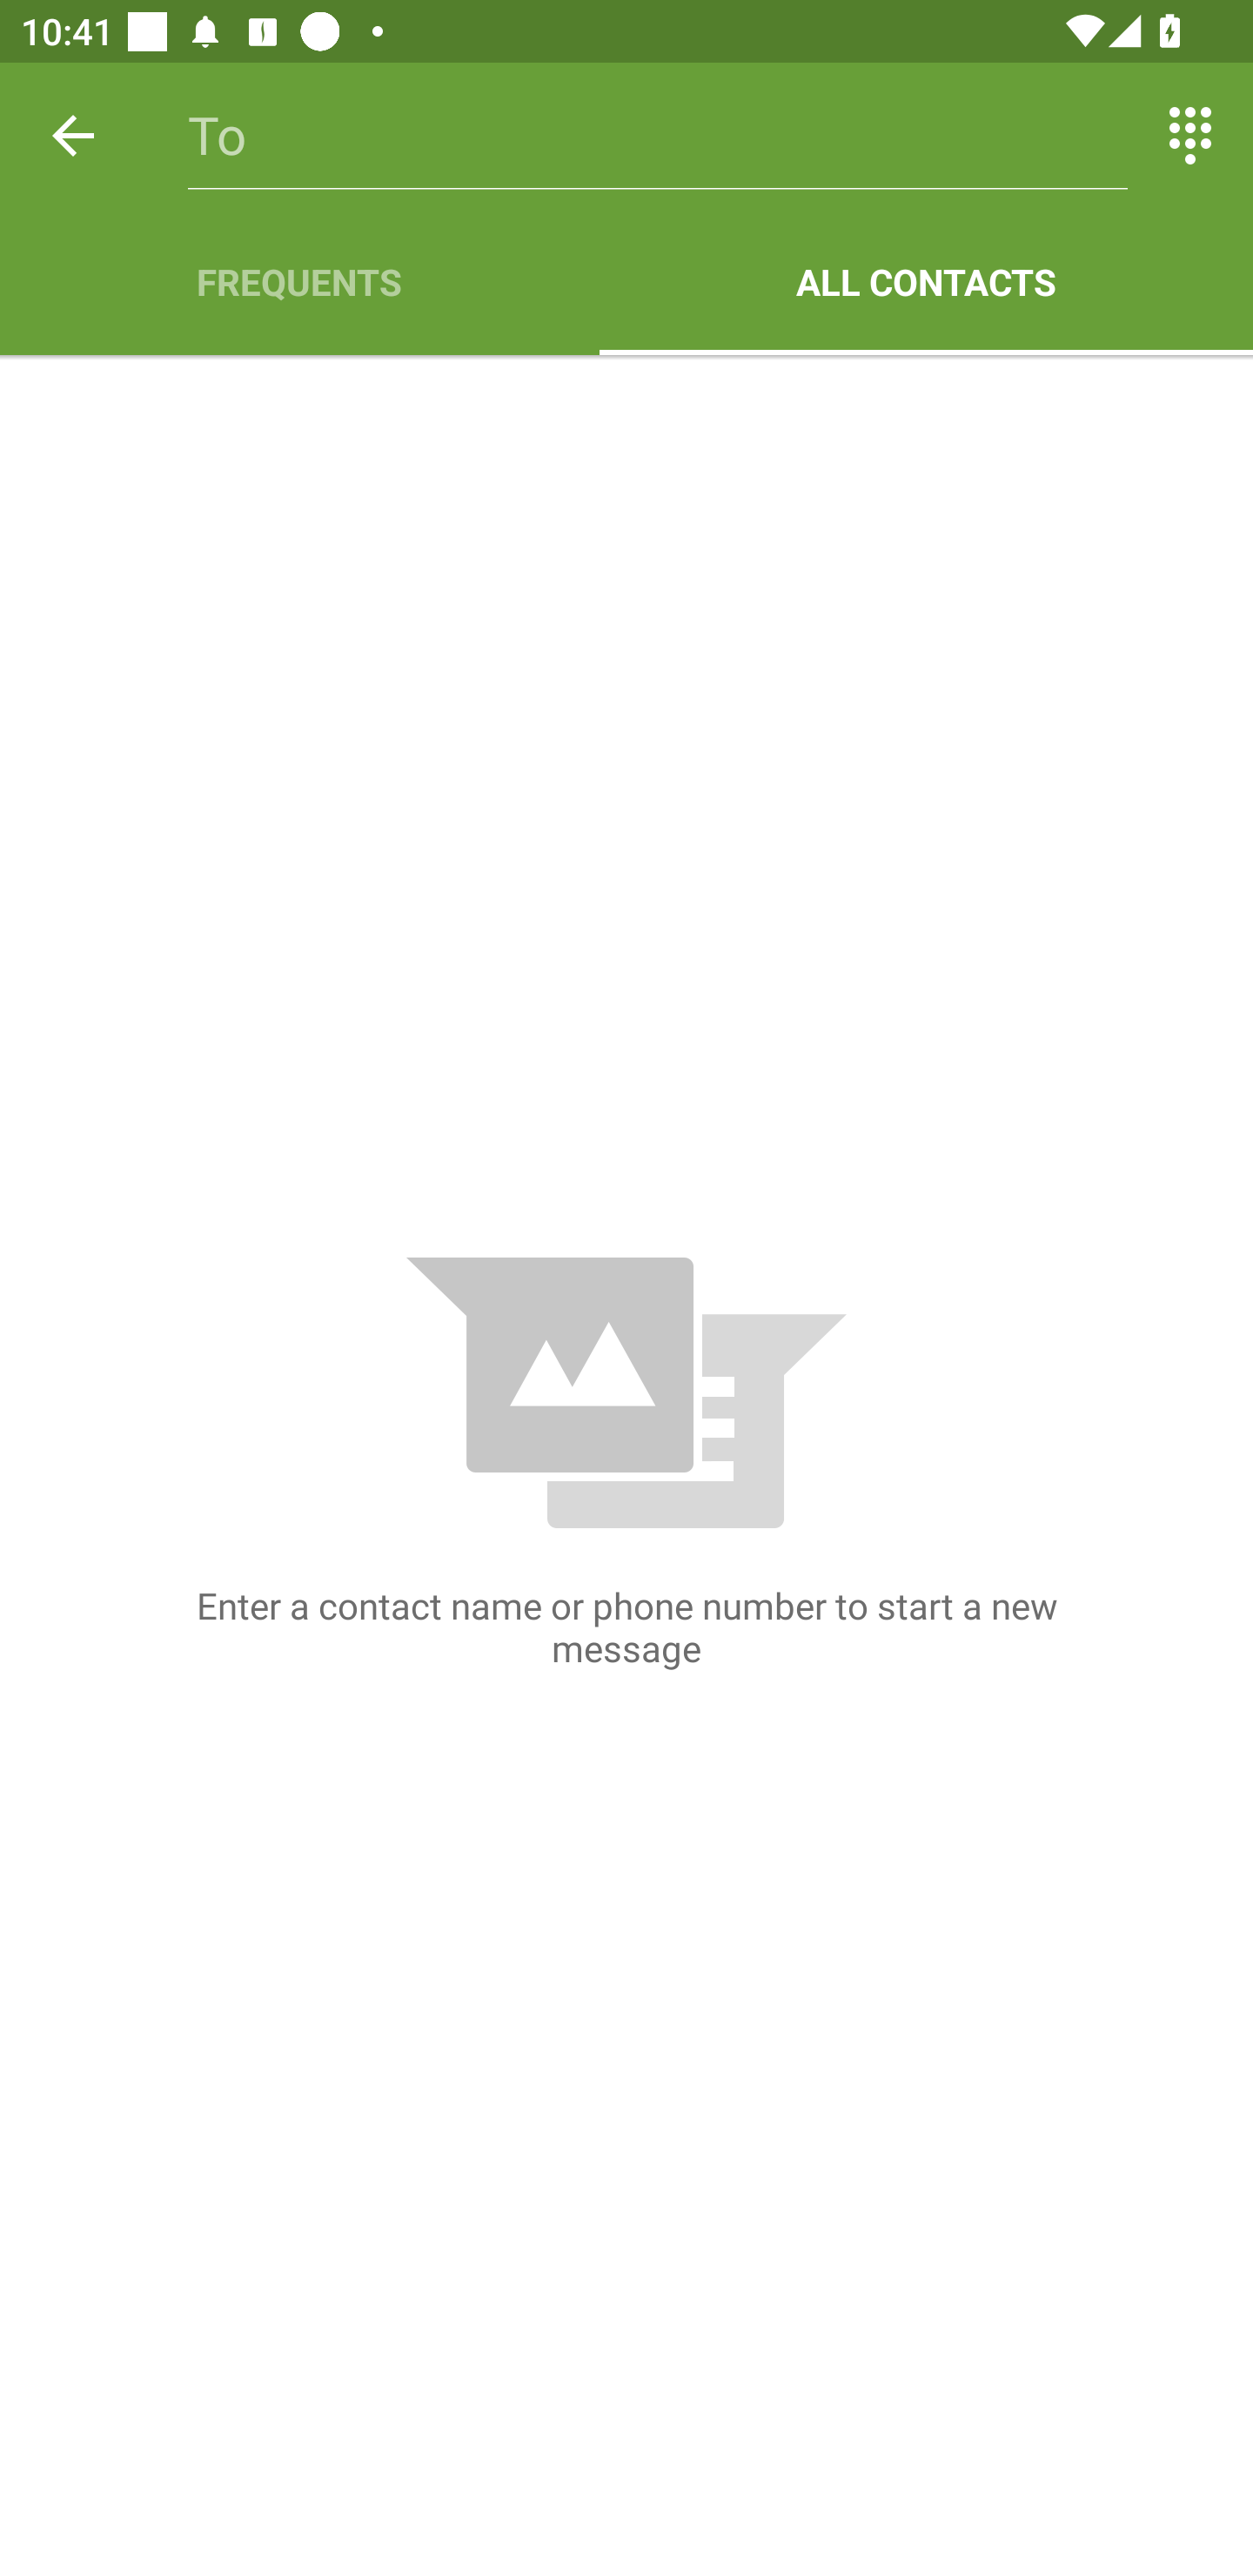  What do you see at coordinates (73, 135) in the screenshot?
I see `Back` at bounding box center [73, 135].